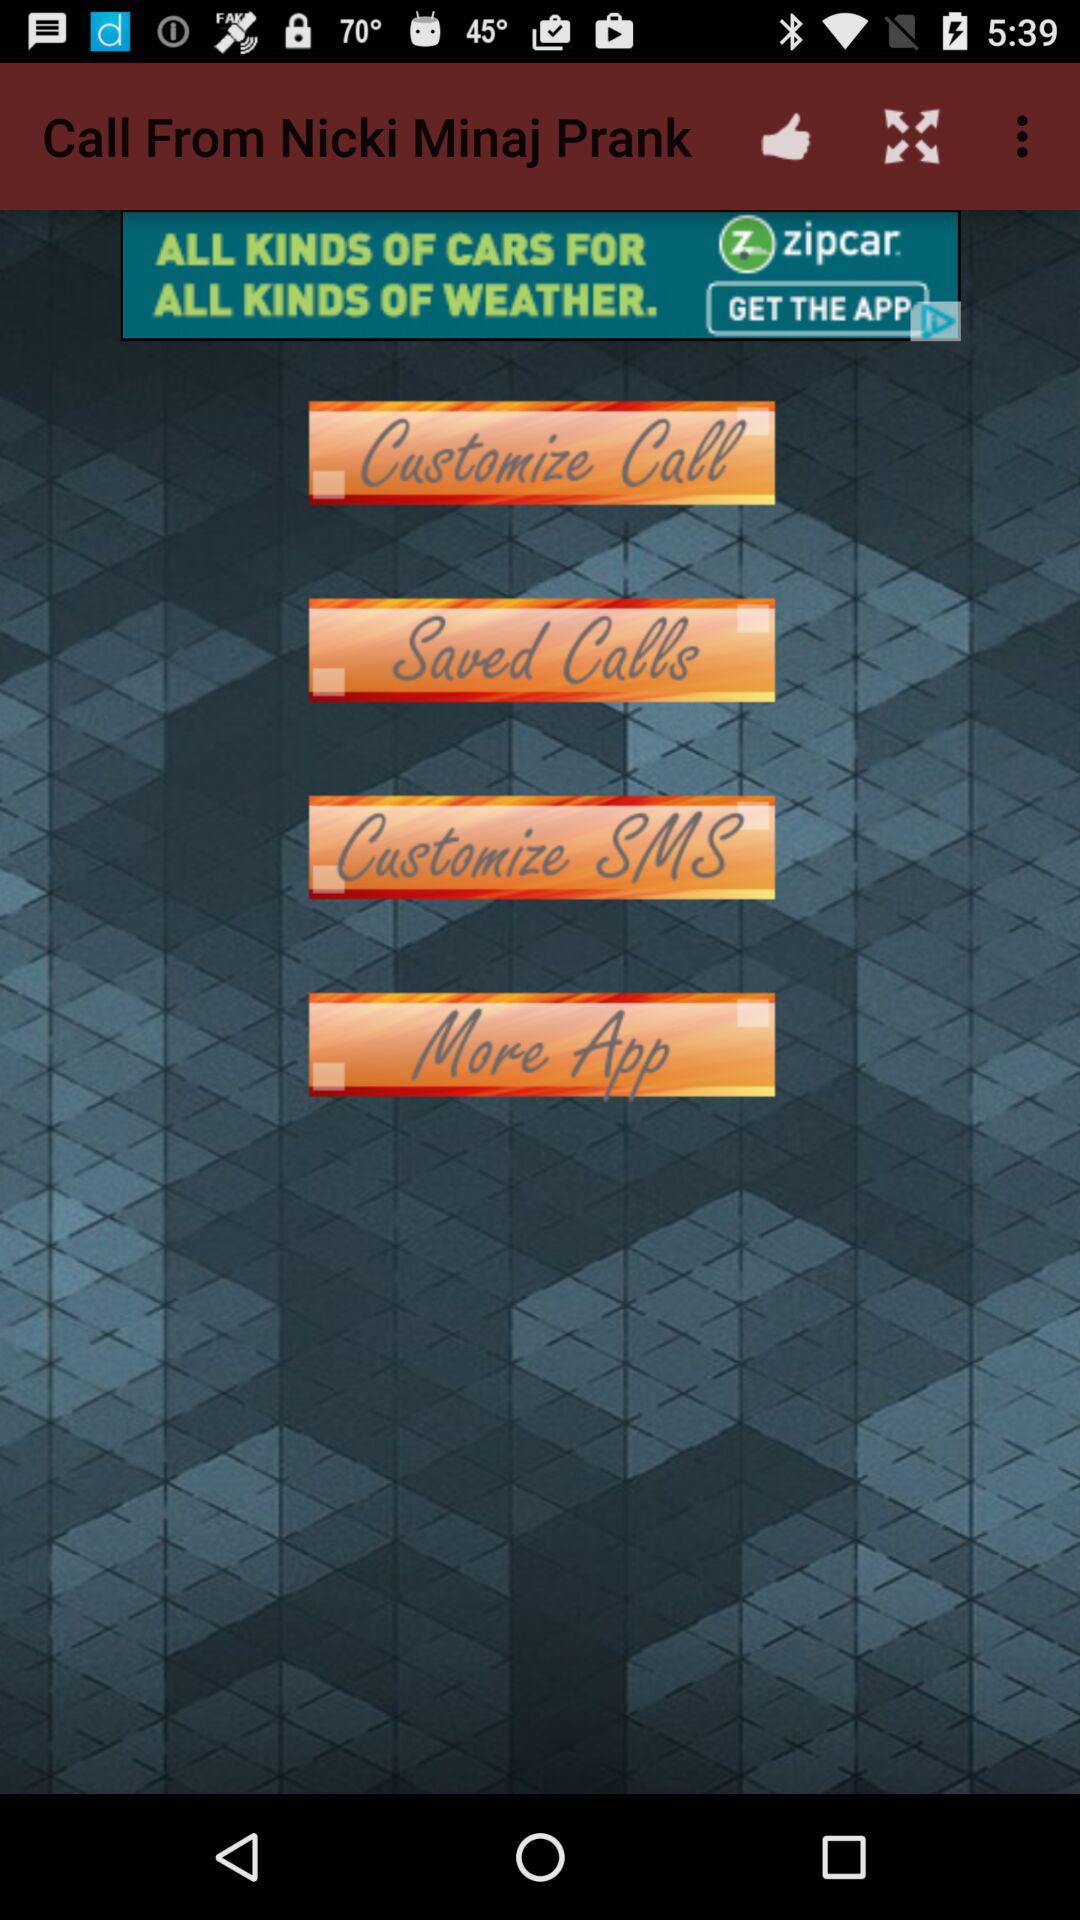 This screenshot has height=1920, width=1080. What do you see at coordinates (540, 848) in the screenshot?
I see `phone customer service` at bounding box center [540, 848].